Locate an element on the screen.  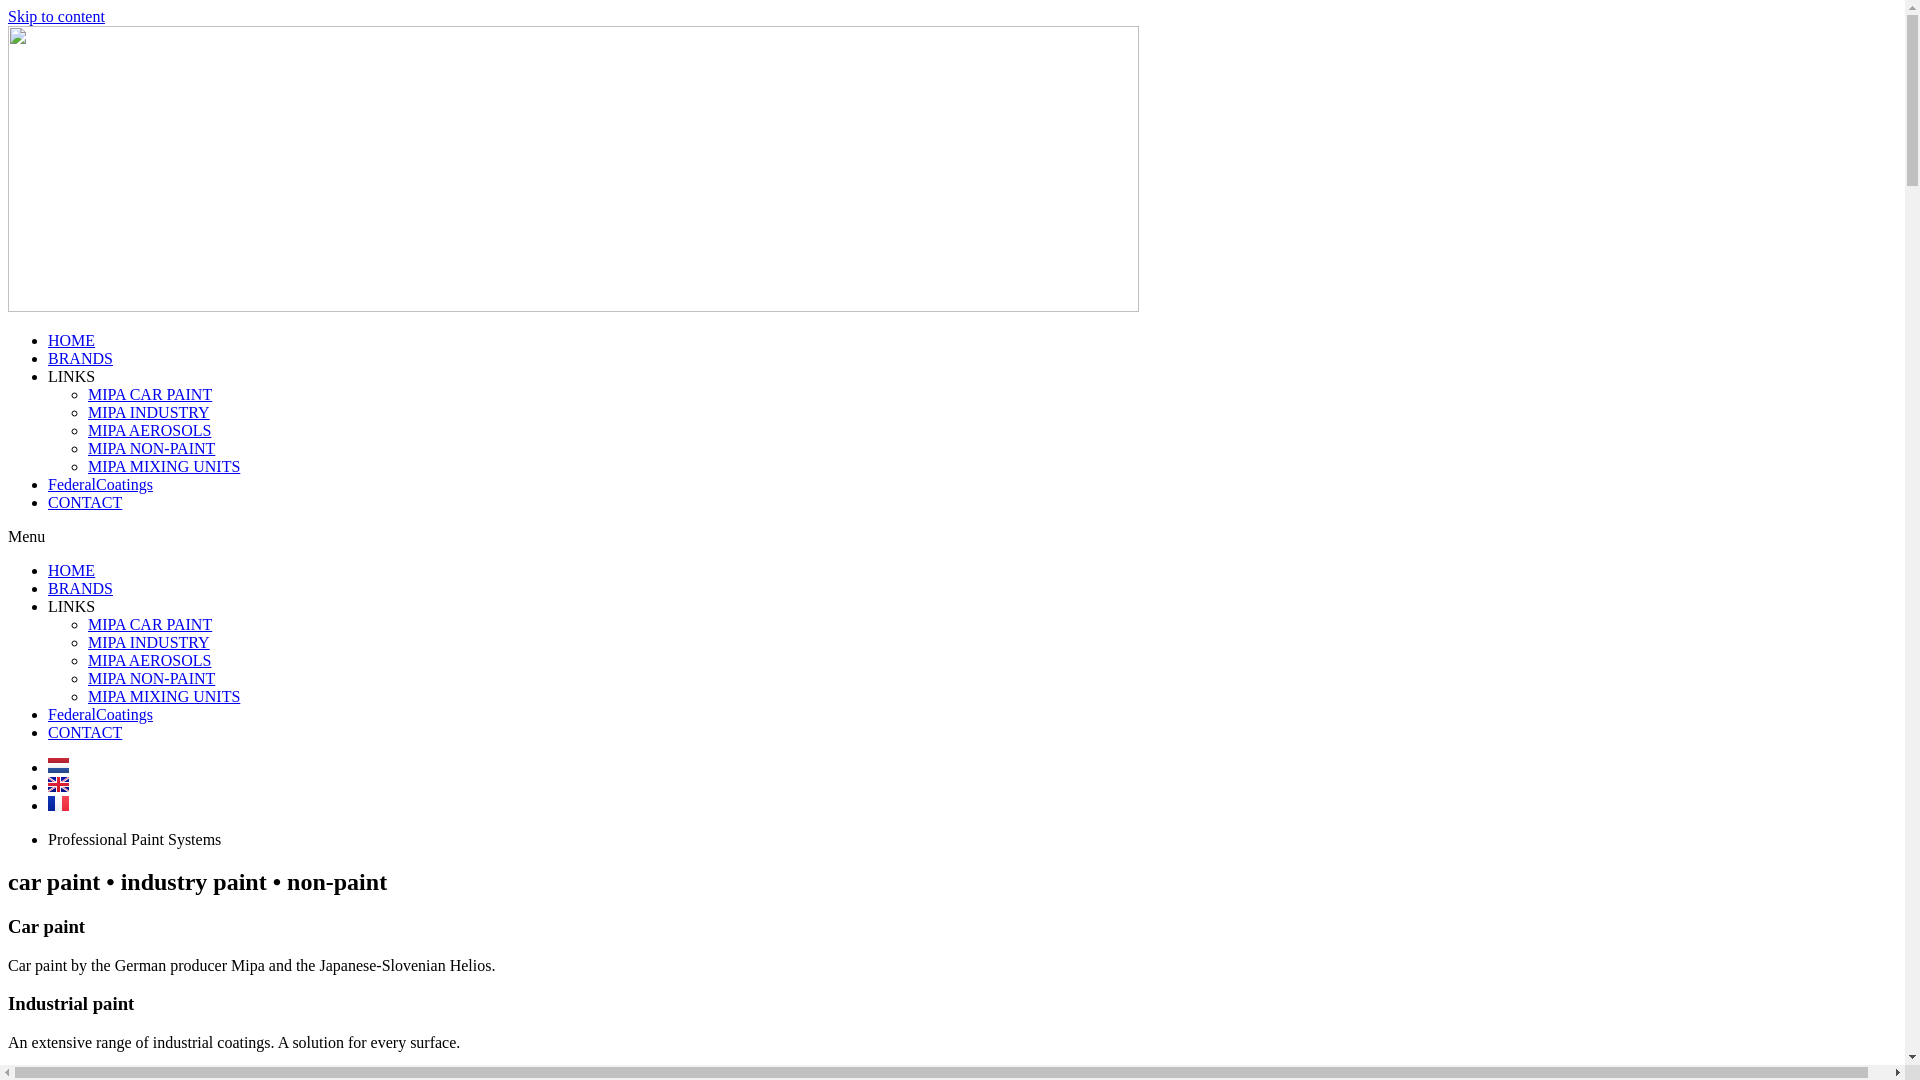
MIPA CAR PAINT is located at coordinates (150, 624).